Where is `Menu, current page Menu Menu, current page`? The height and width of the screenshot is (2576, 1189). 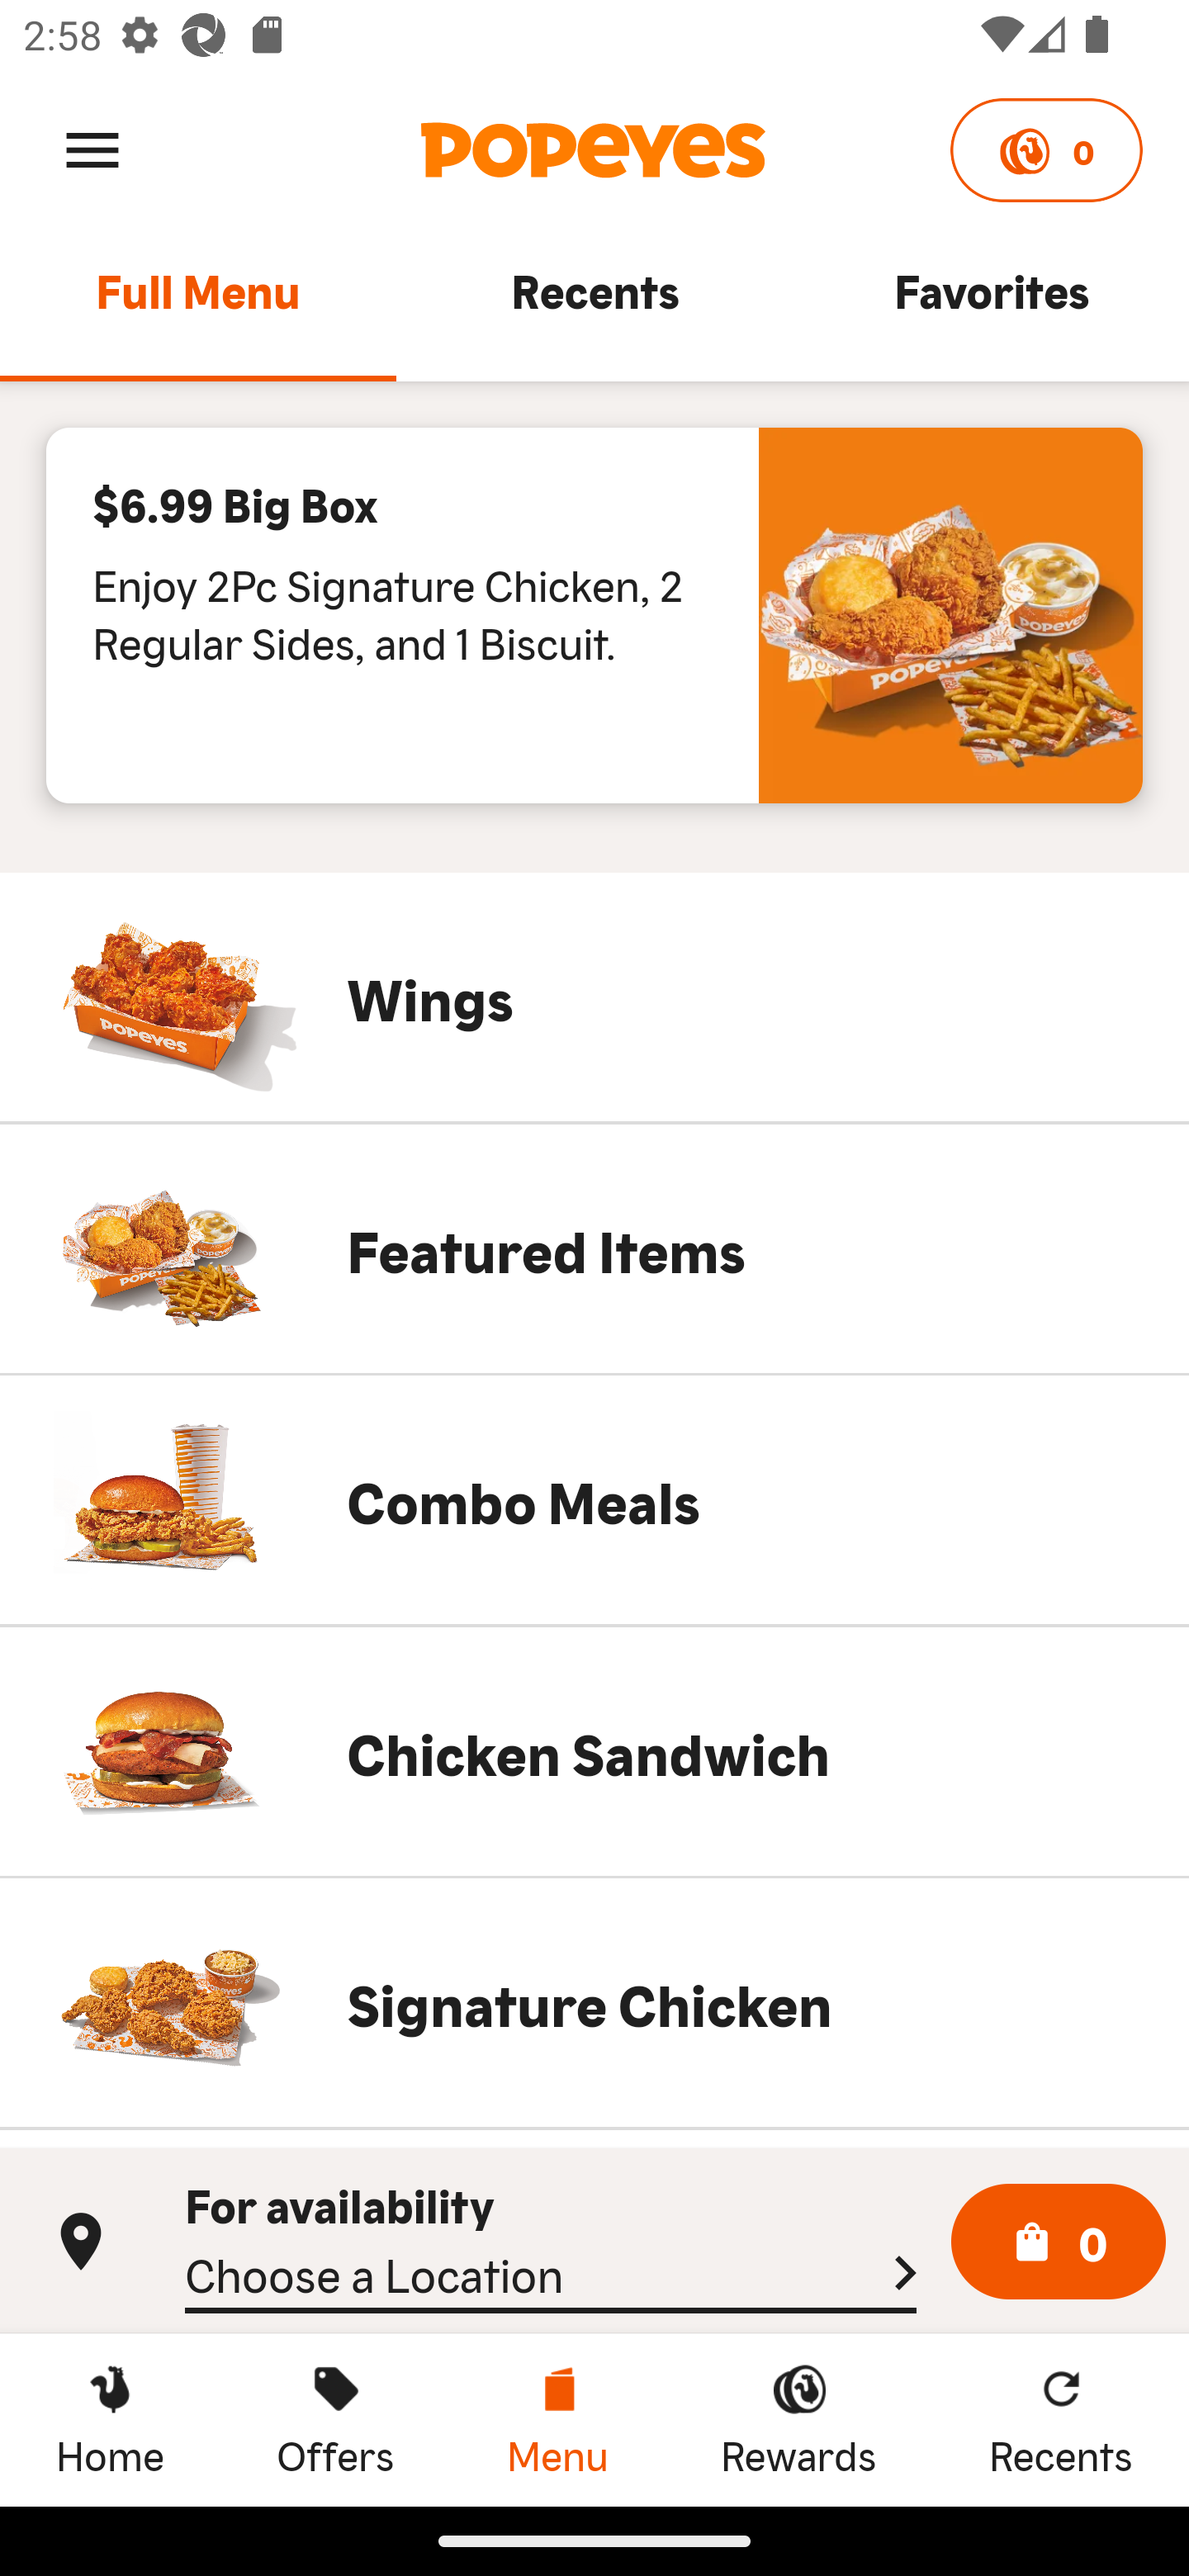
Menu, current page Menu Menu, current page is located at coordinates (557, 2419).